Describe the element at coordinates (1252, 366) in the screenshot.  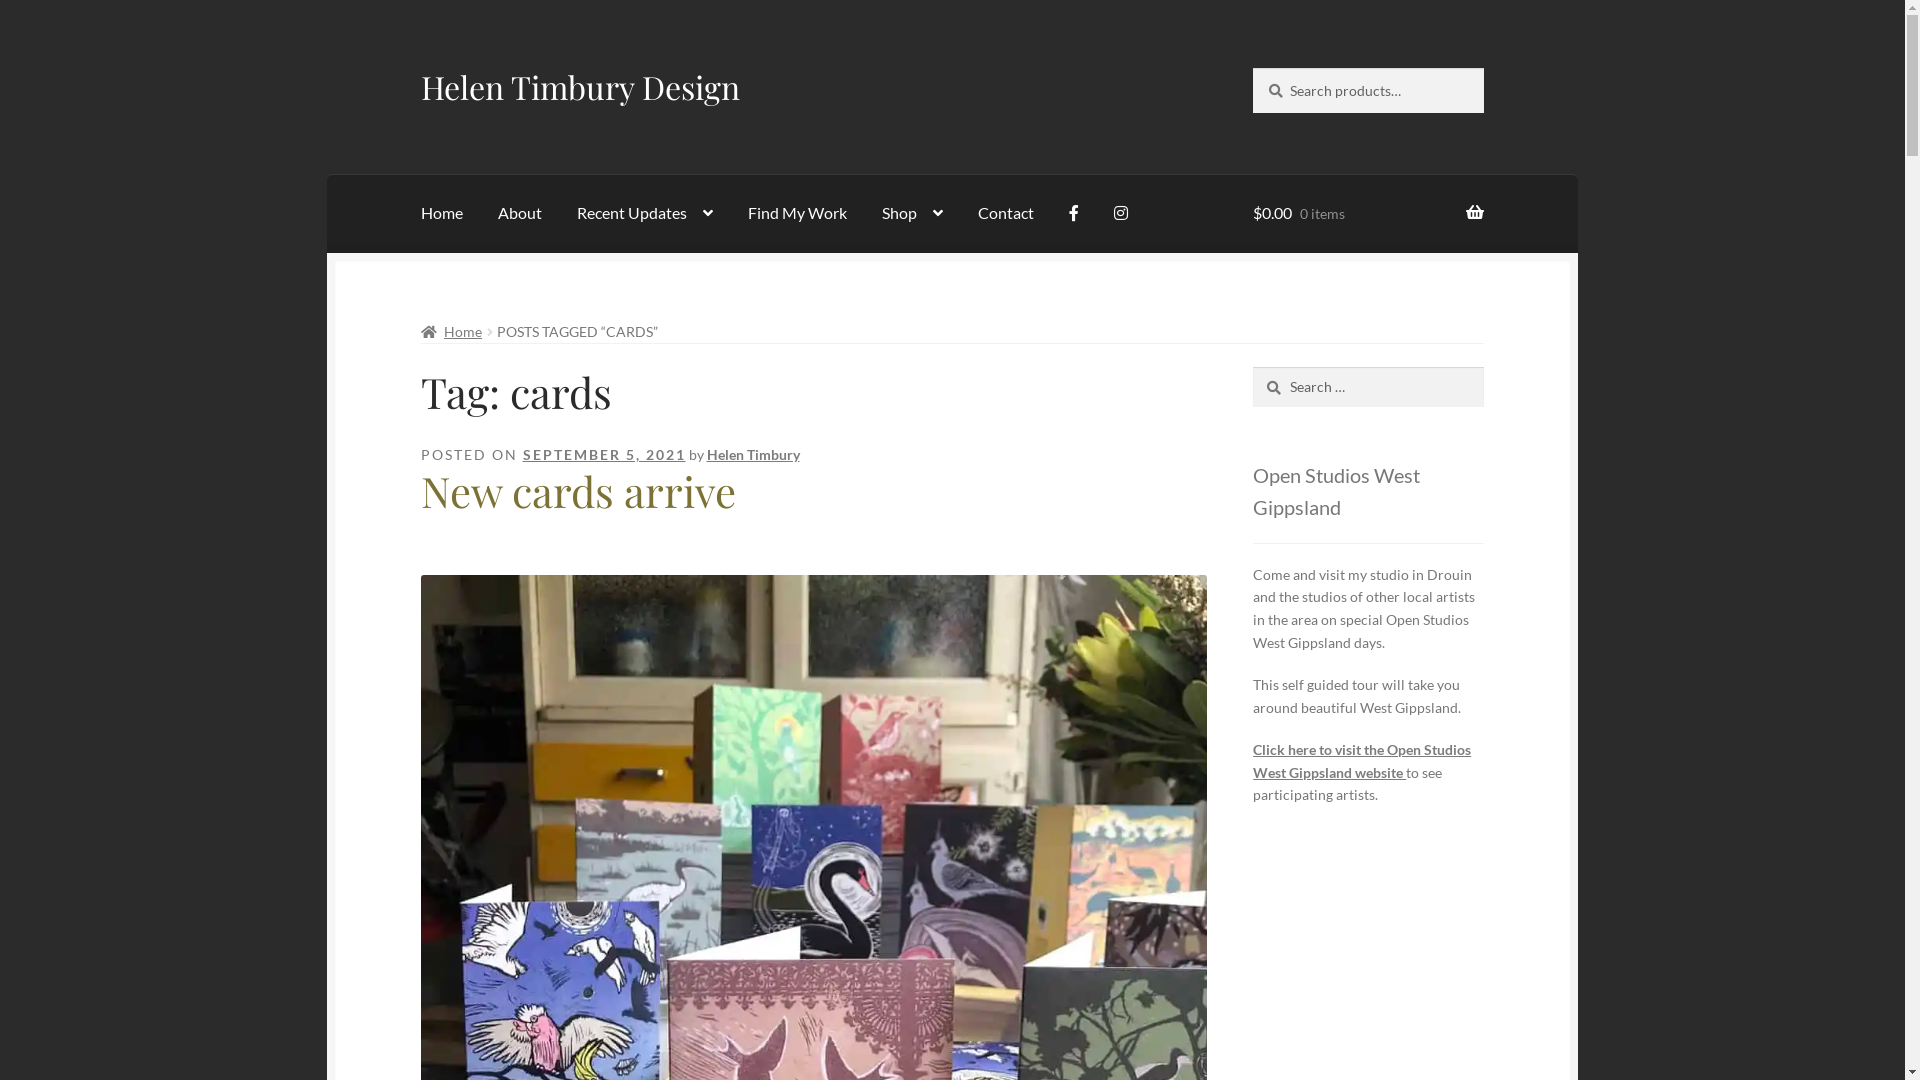
I see `Search` at that location.